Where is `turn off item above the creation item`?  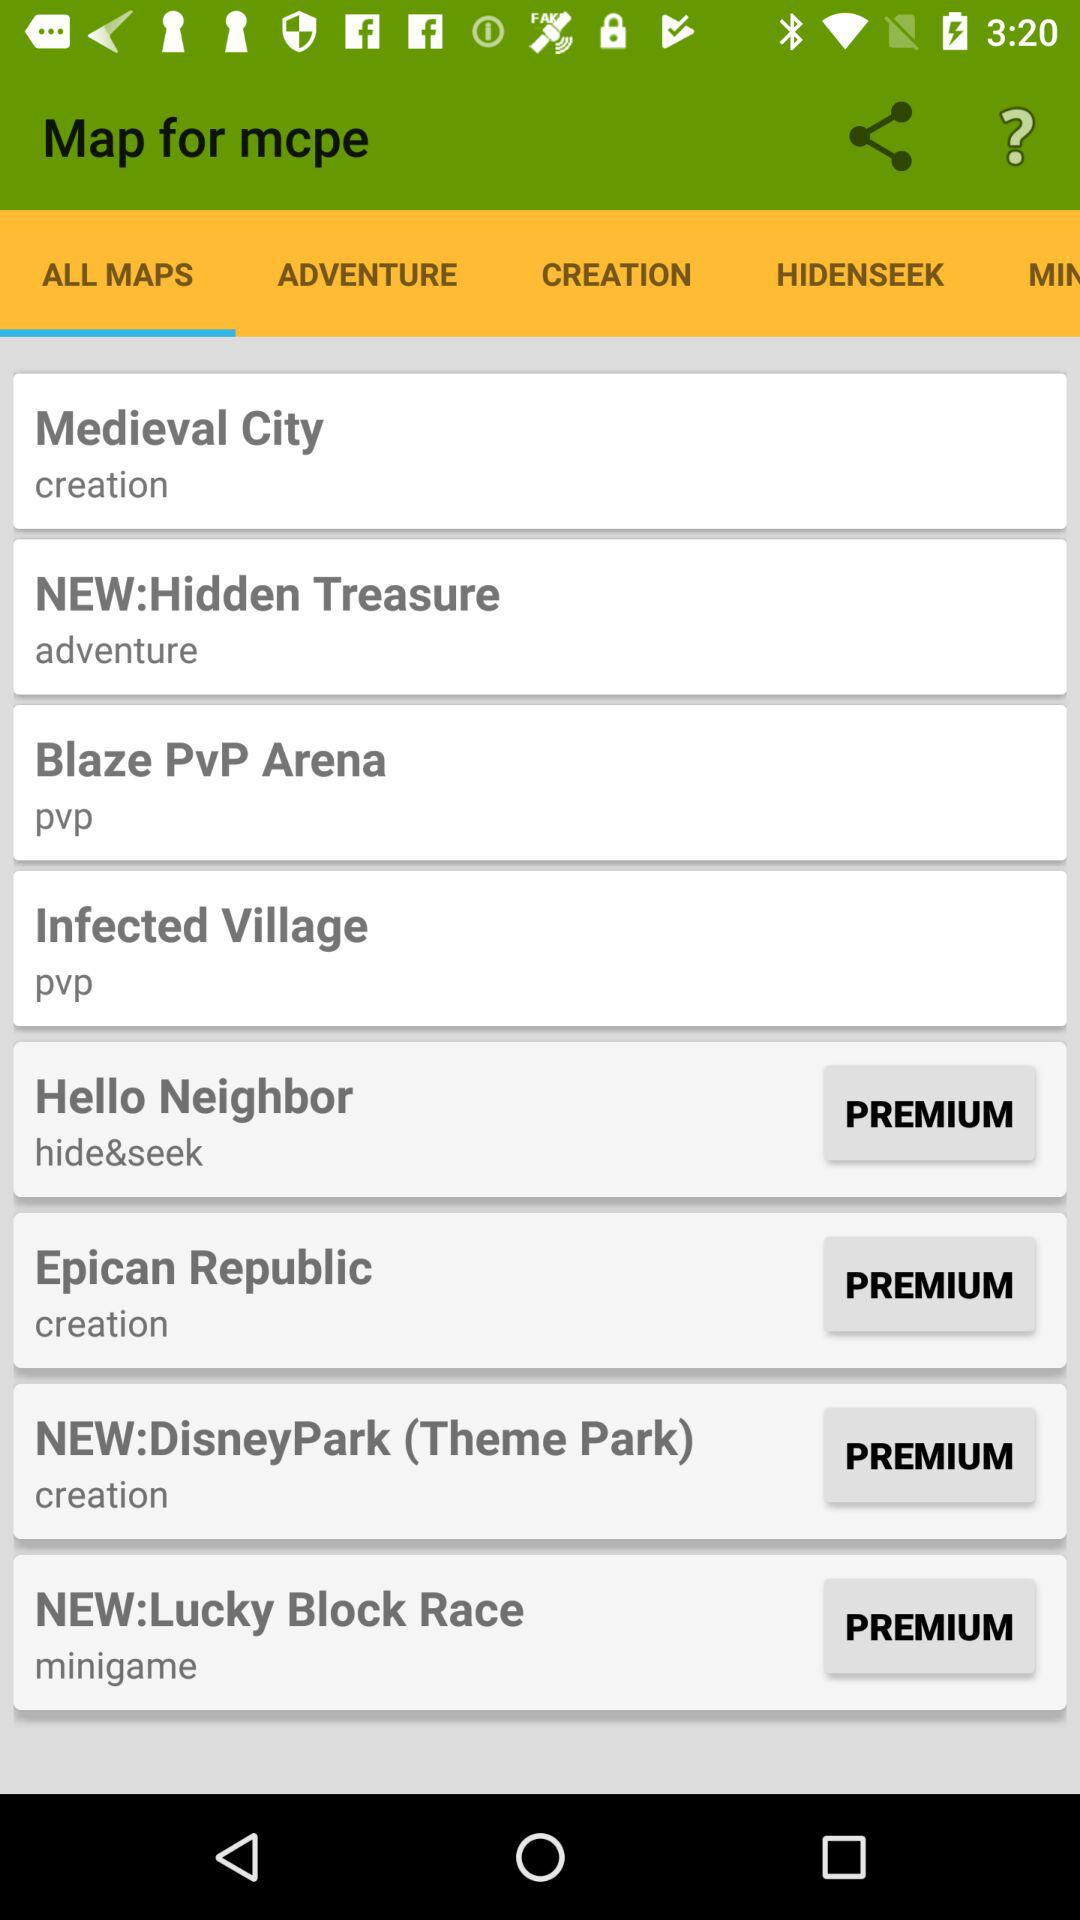 turn off item above the creation item is located at coordinates (424, 1265).